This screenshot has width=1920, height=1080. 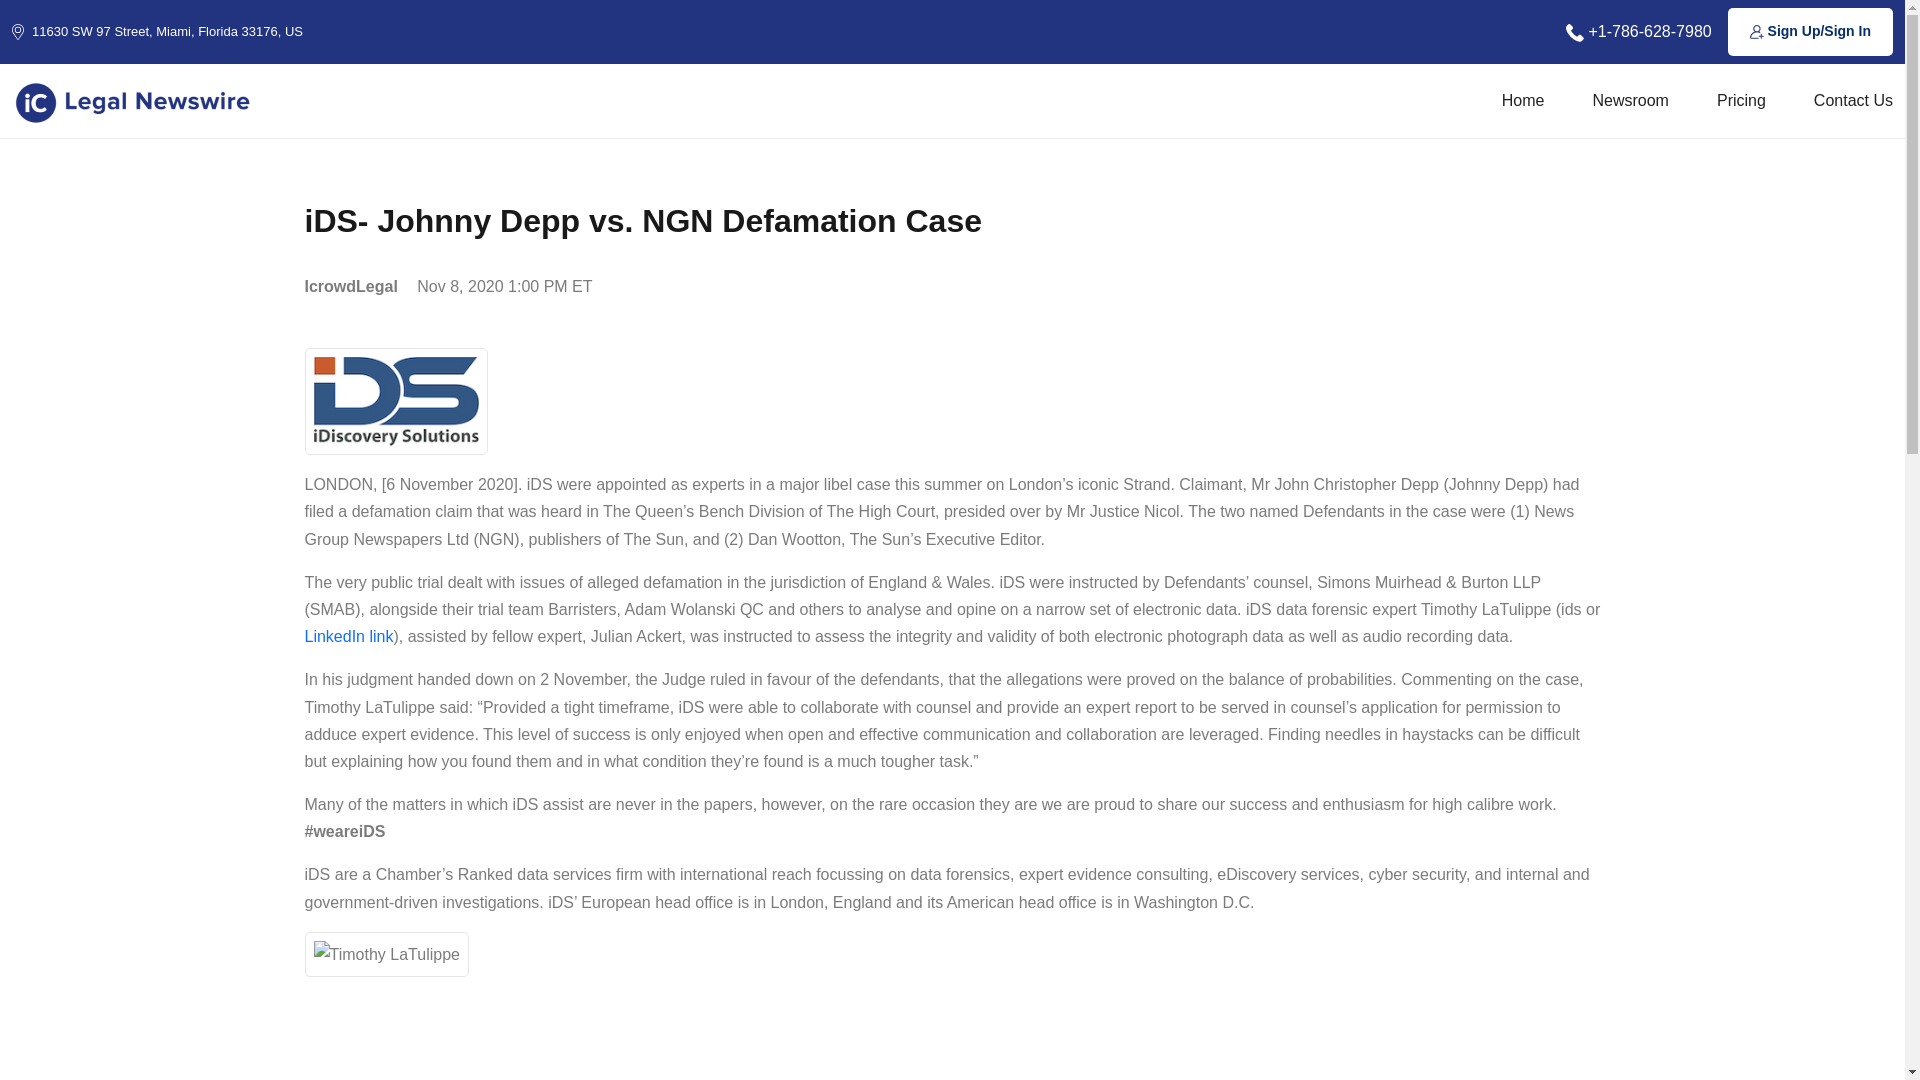 I want to click on Contact Us, so click(x=1854, y=100).